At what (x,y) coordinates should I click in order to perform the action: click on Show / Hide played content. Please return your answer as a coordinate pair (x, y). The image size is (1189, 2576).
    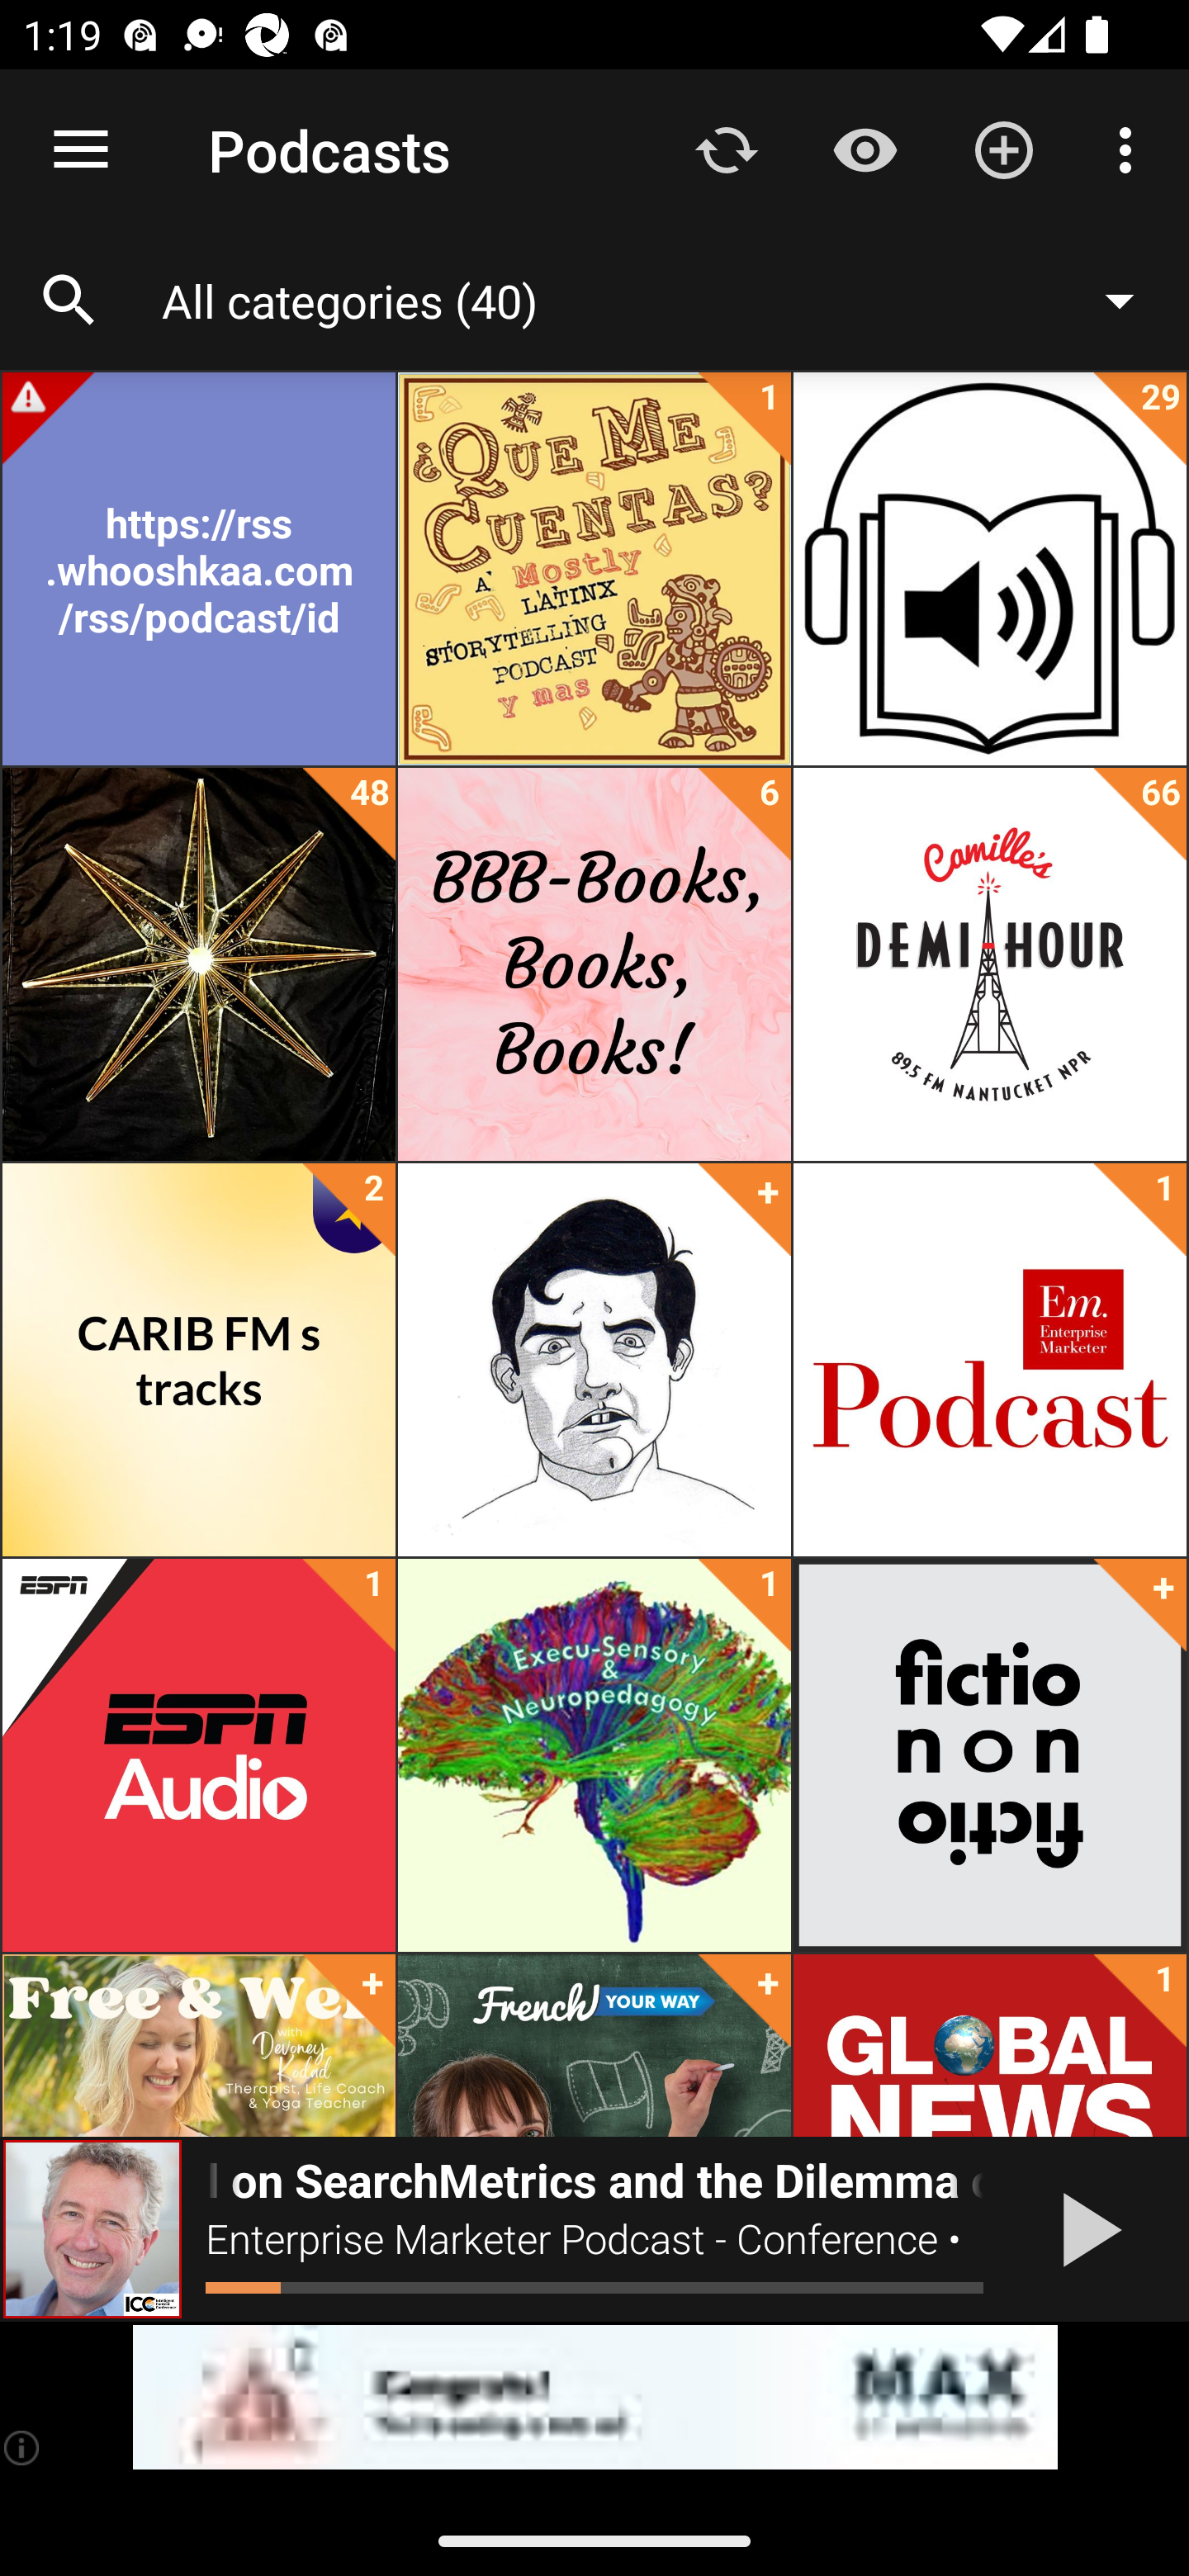
    Looking at the image, I should click on (865, 149).